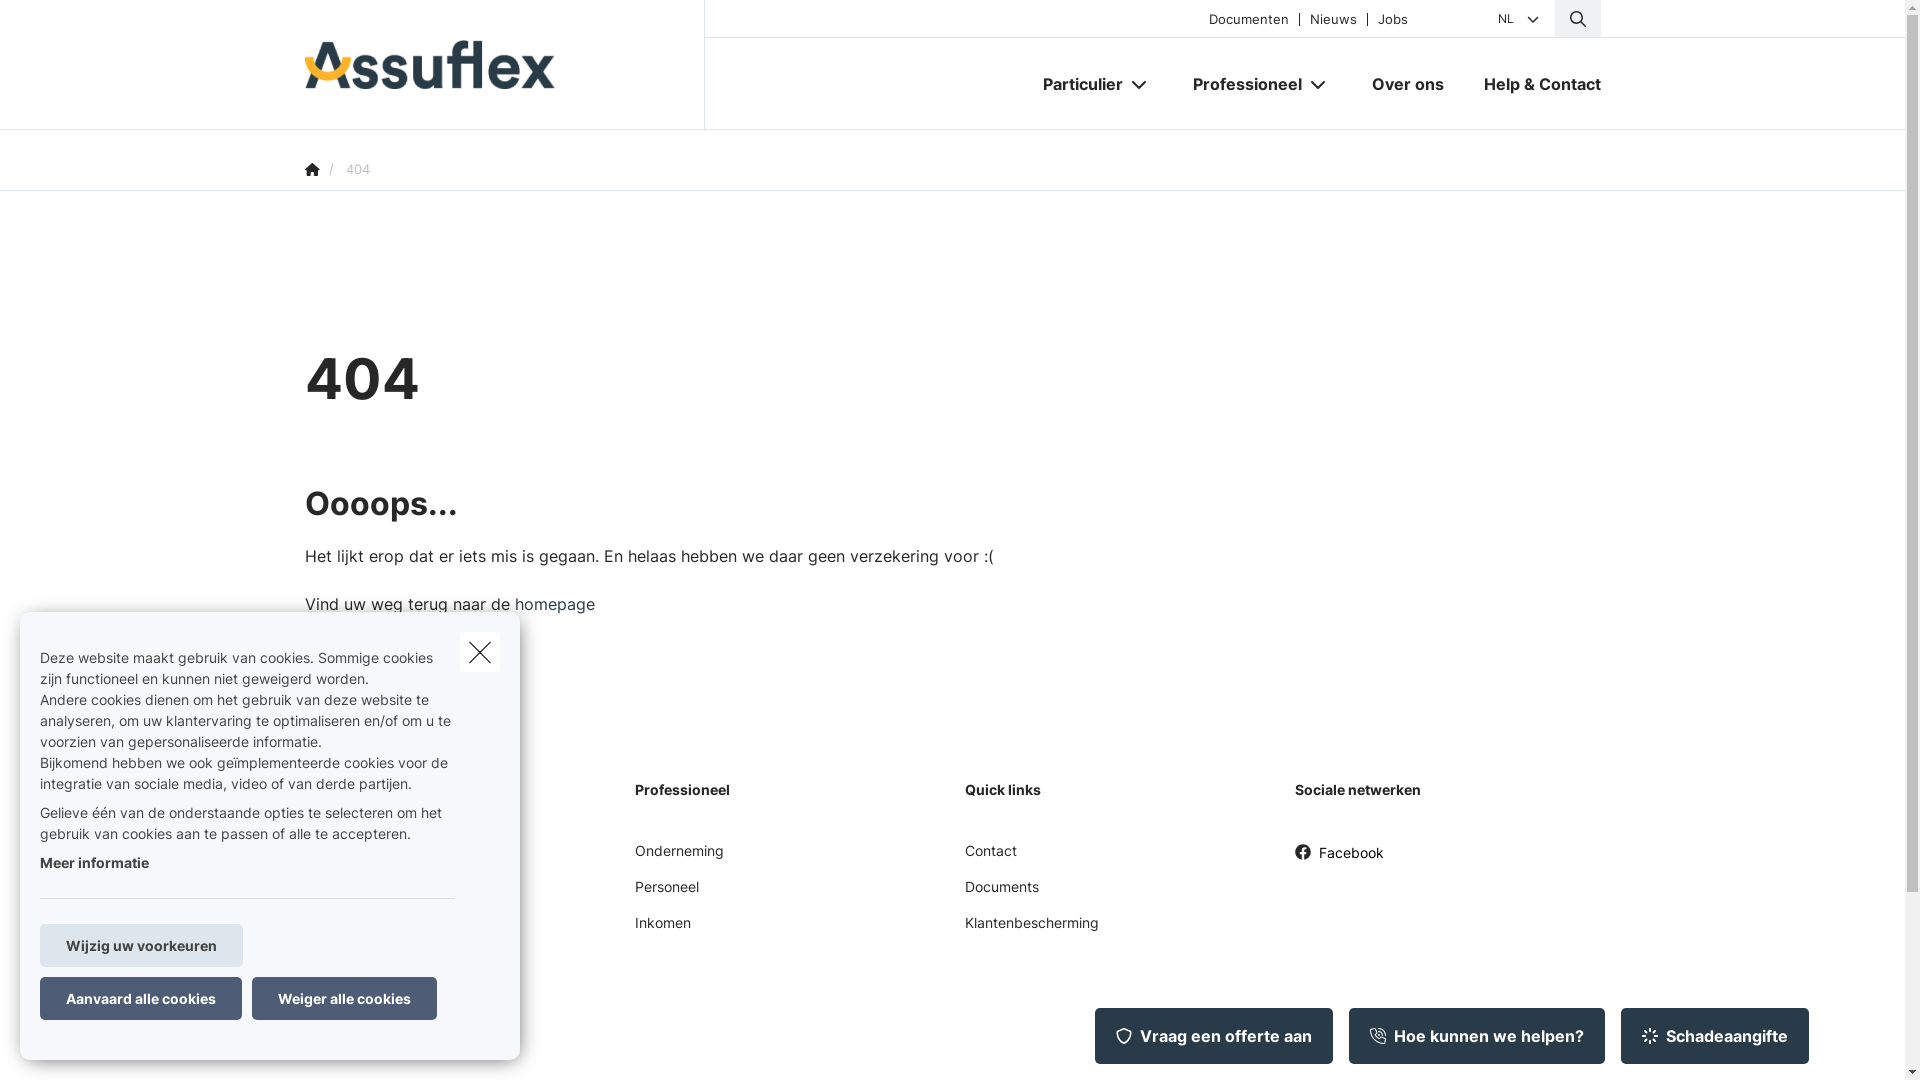  Describe the element at coordinates (1001, 894) in the screenshot. I see `Documents` at that location.